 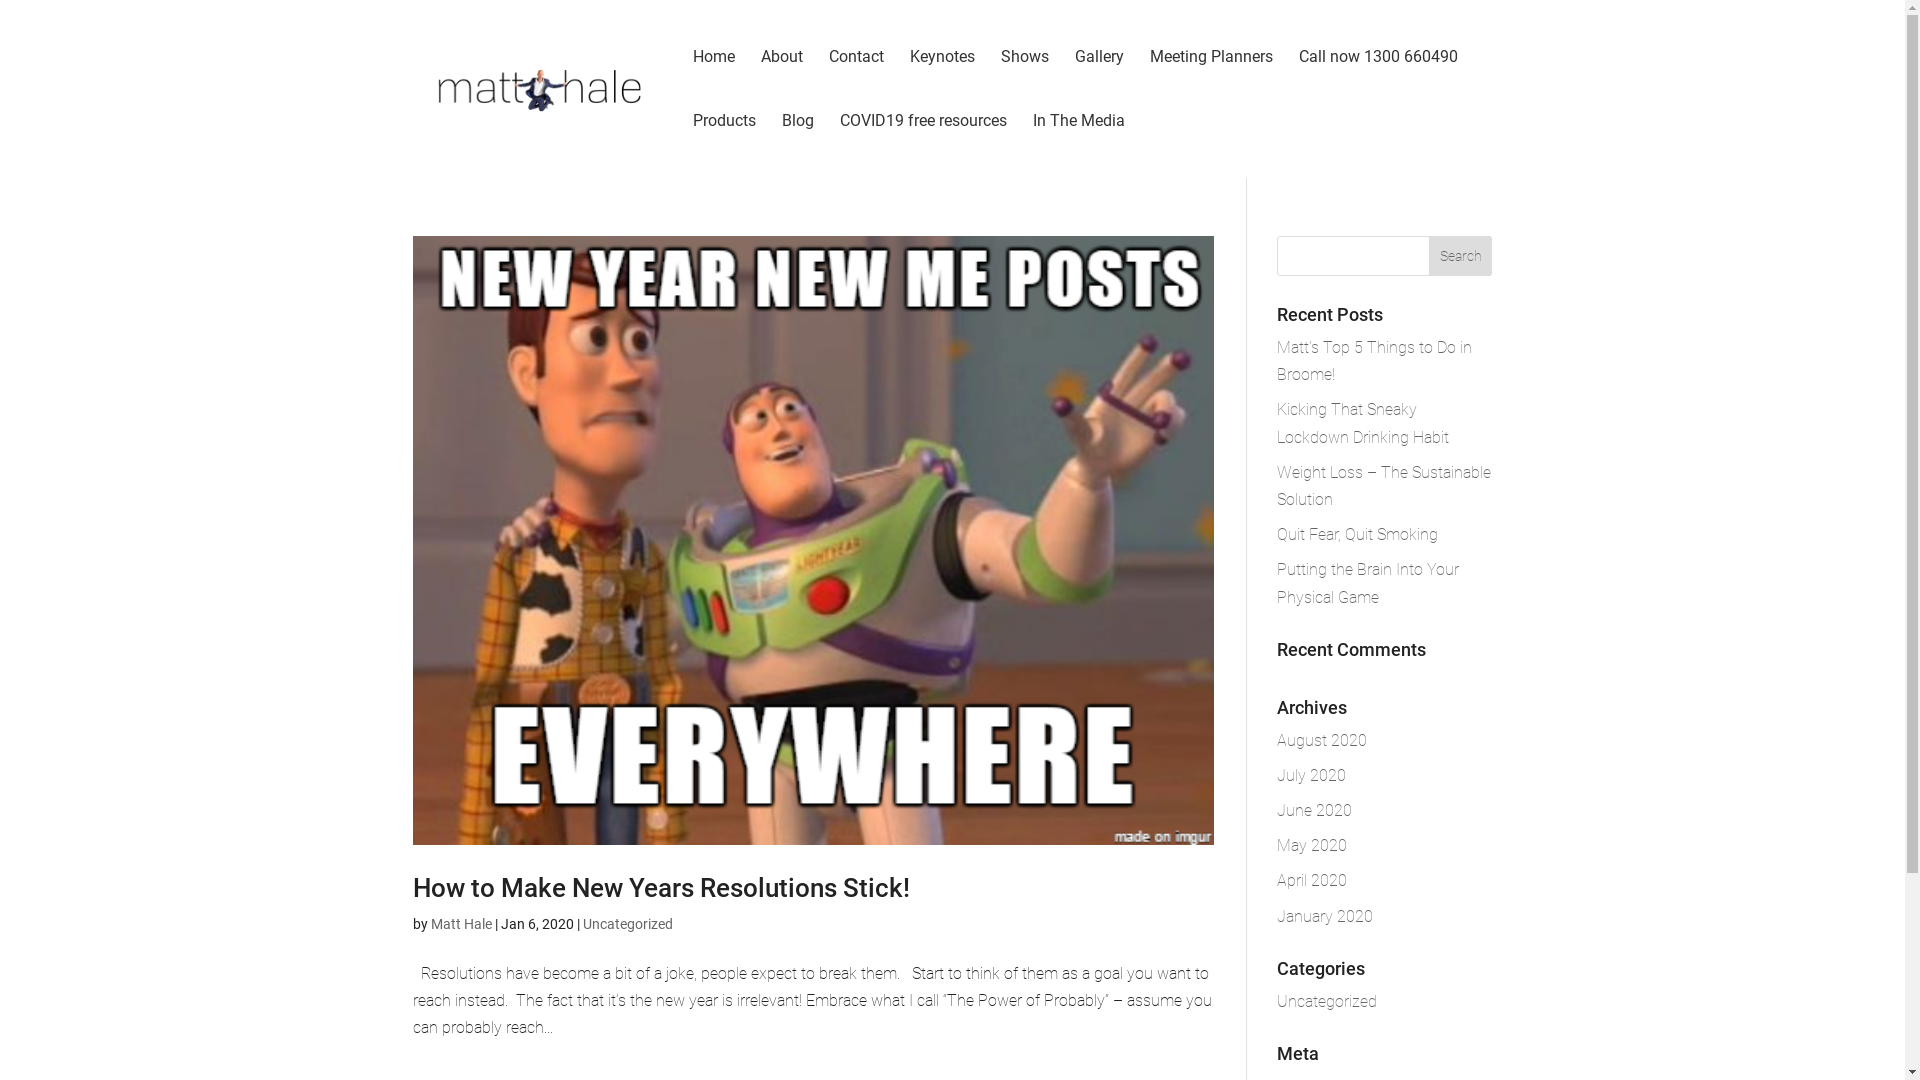 I want to click on Putting the Brain Into Your Physical Game, so click(x=1368, y=583).